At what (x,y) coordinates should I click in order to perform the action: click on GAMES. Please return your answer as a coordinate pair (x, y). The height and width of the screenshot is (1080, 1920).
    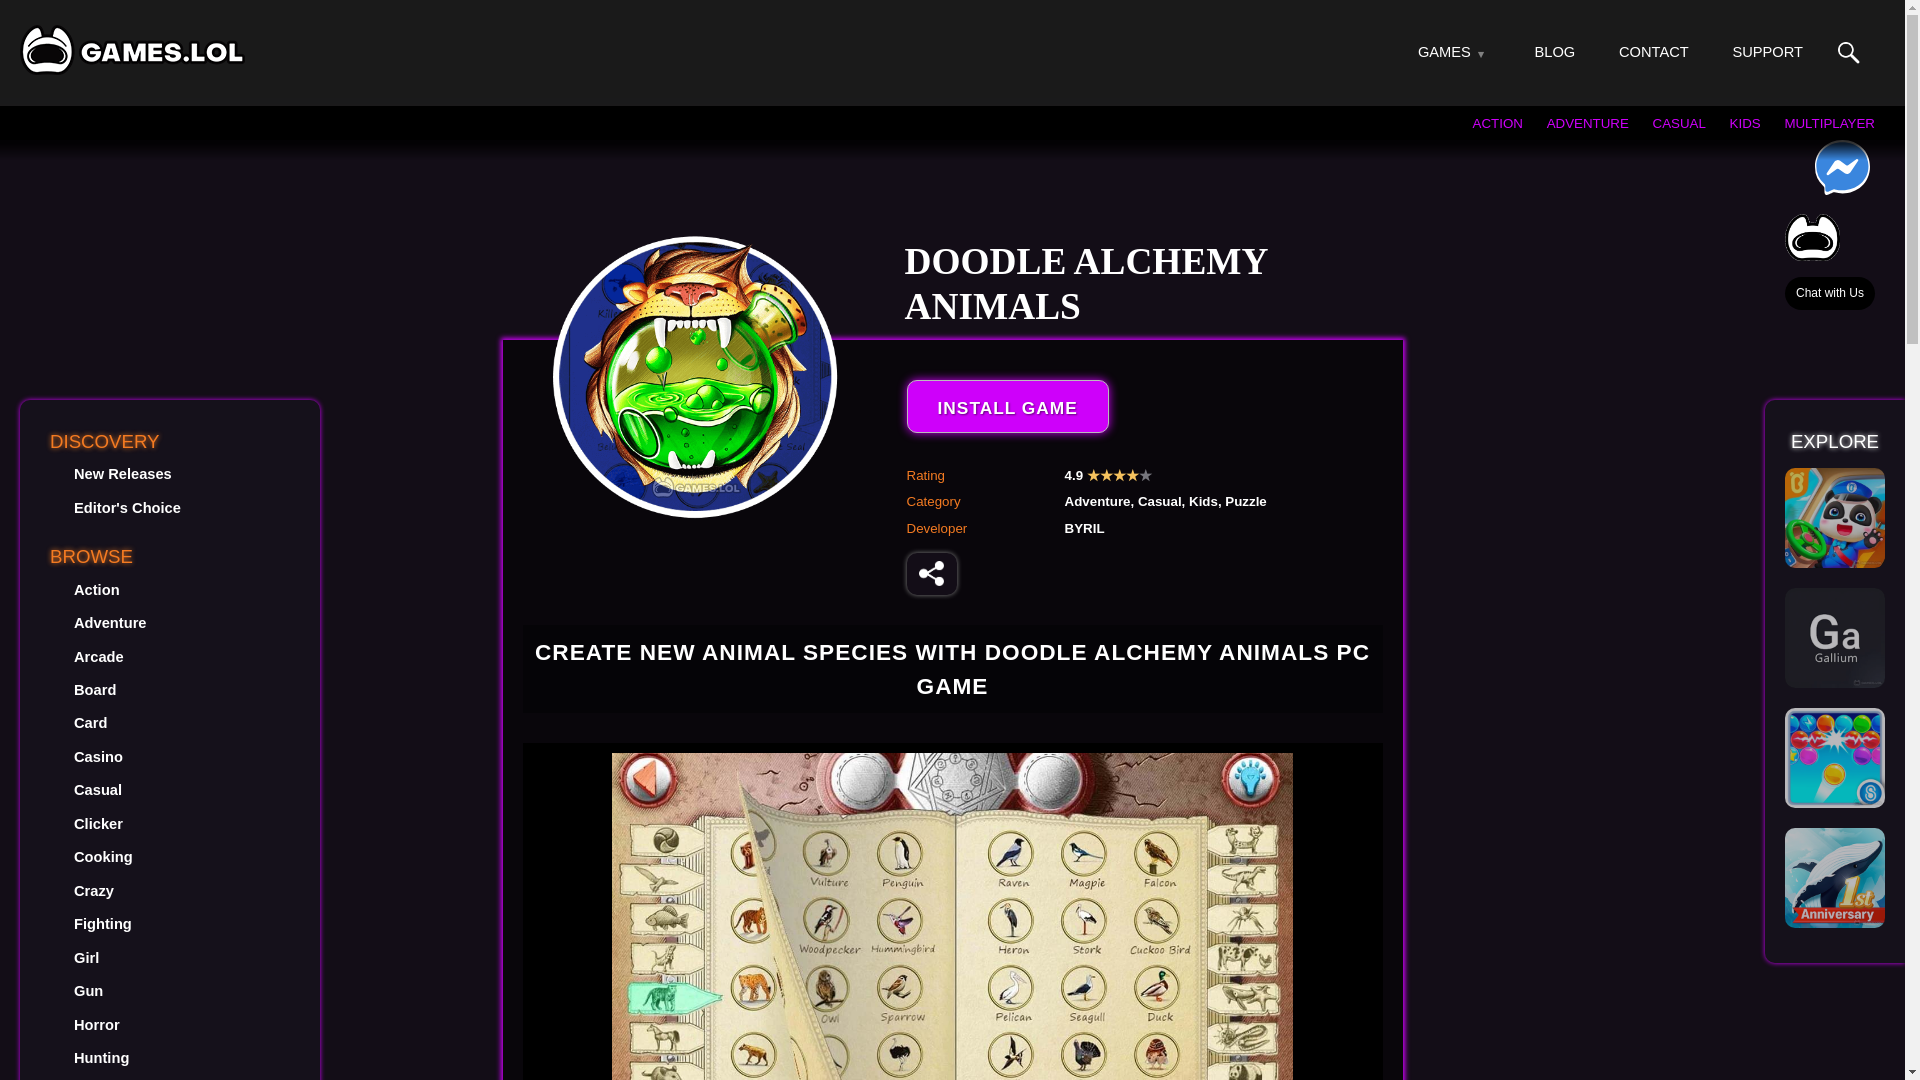
    Looking at the image, I should click on (1444, 52).